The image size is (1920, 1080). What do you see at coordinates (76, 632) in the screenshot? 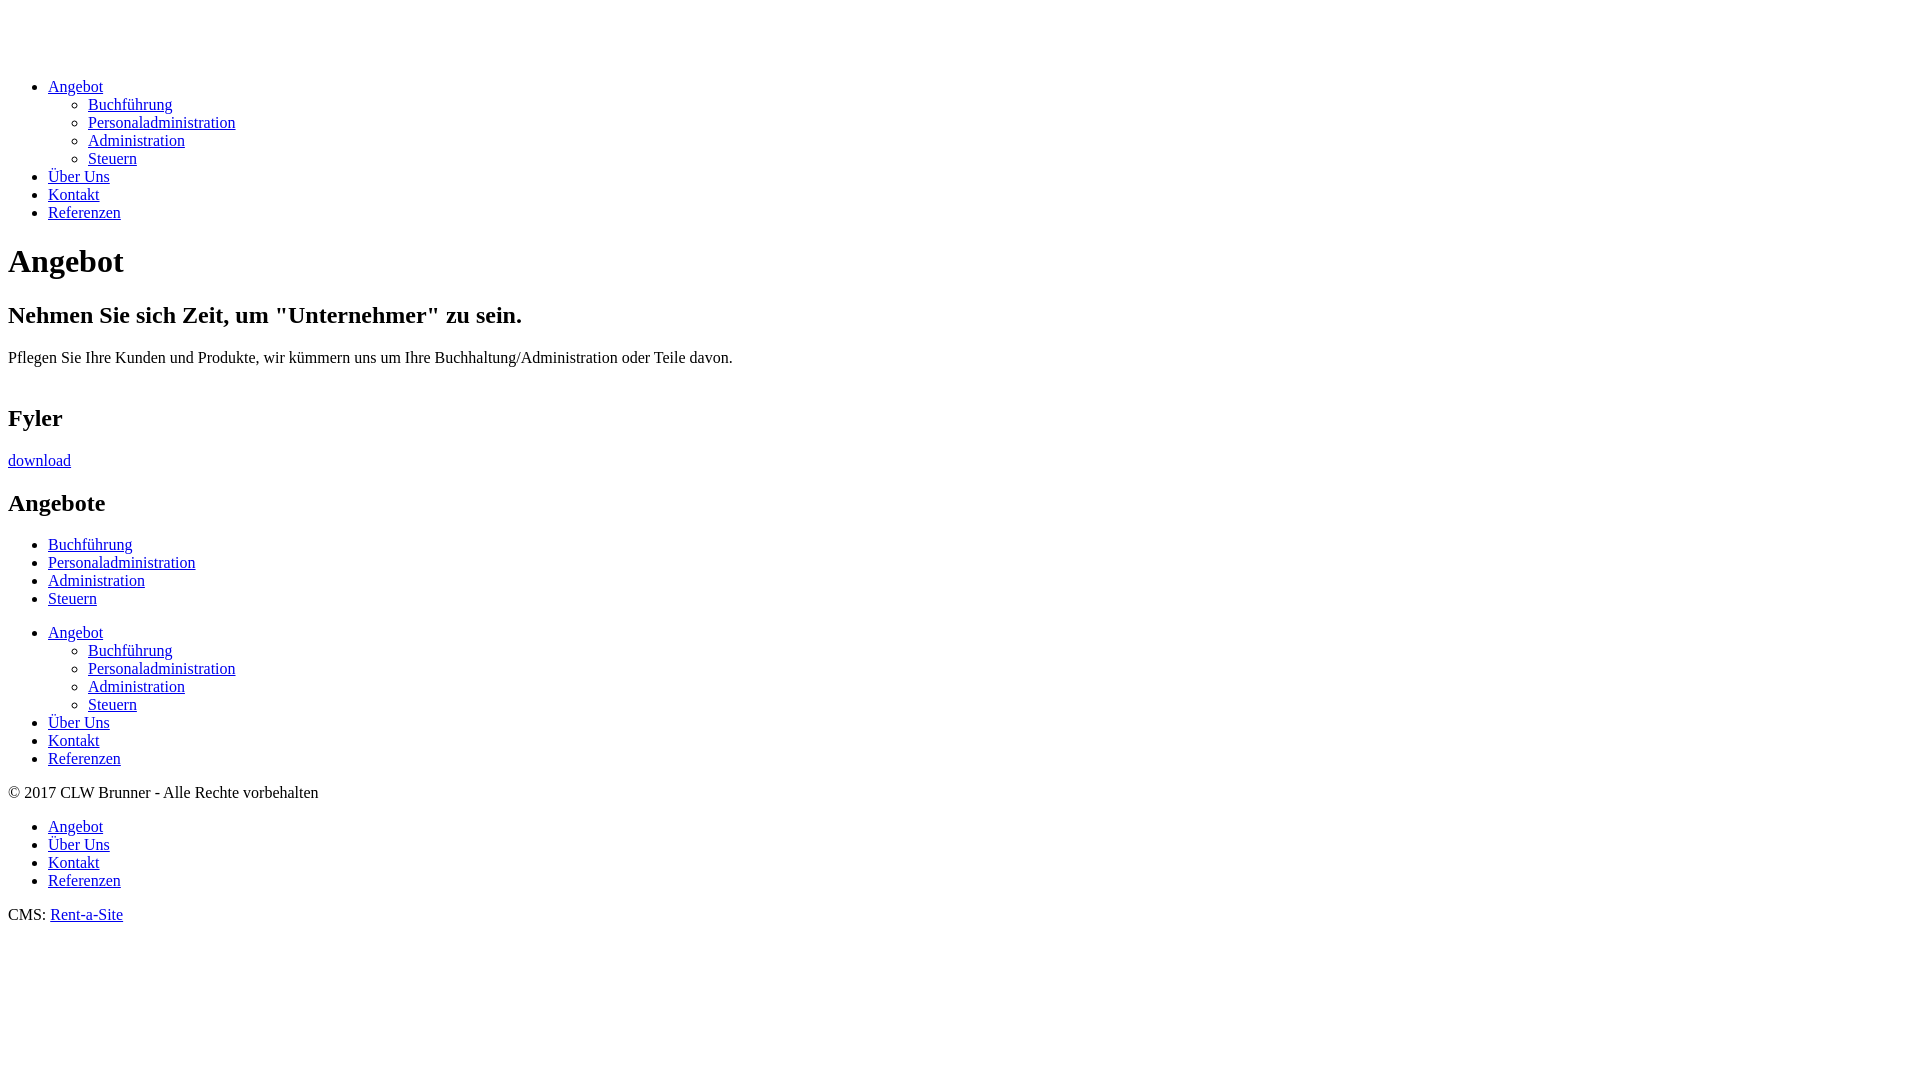
I see `Angebot` at bounding box center [76, 632].